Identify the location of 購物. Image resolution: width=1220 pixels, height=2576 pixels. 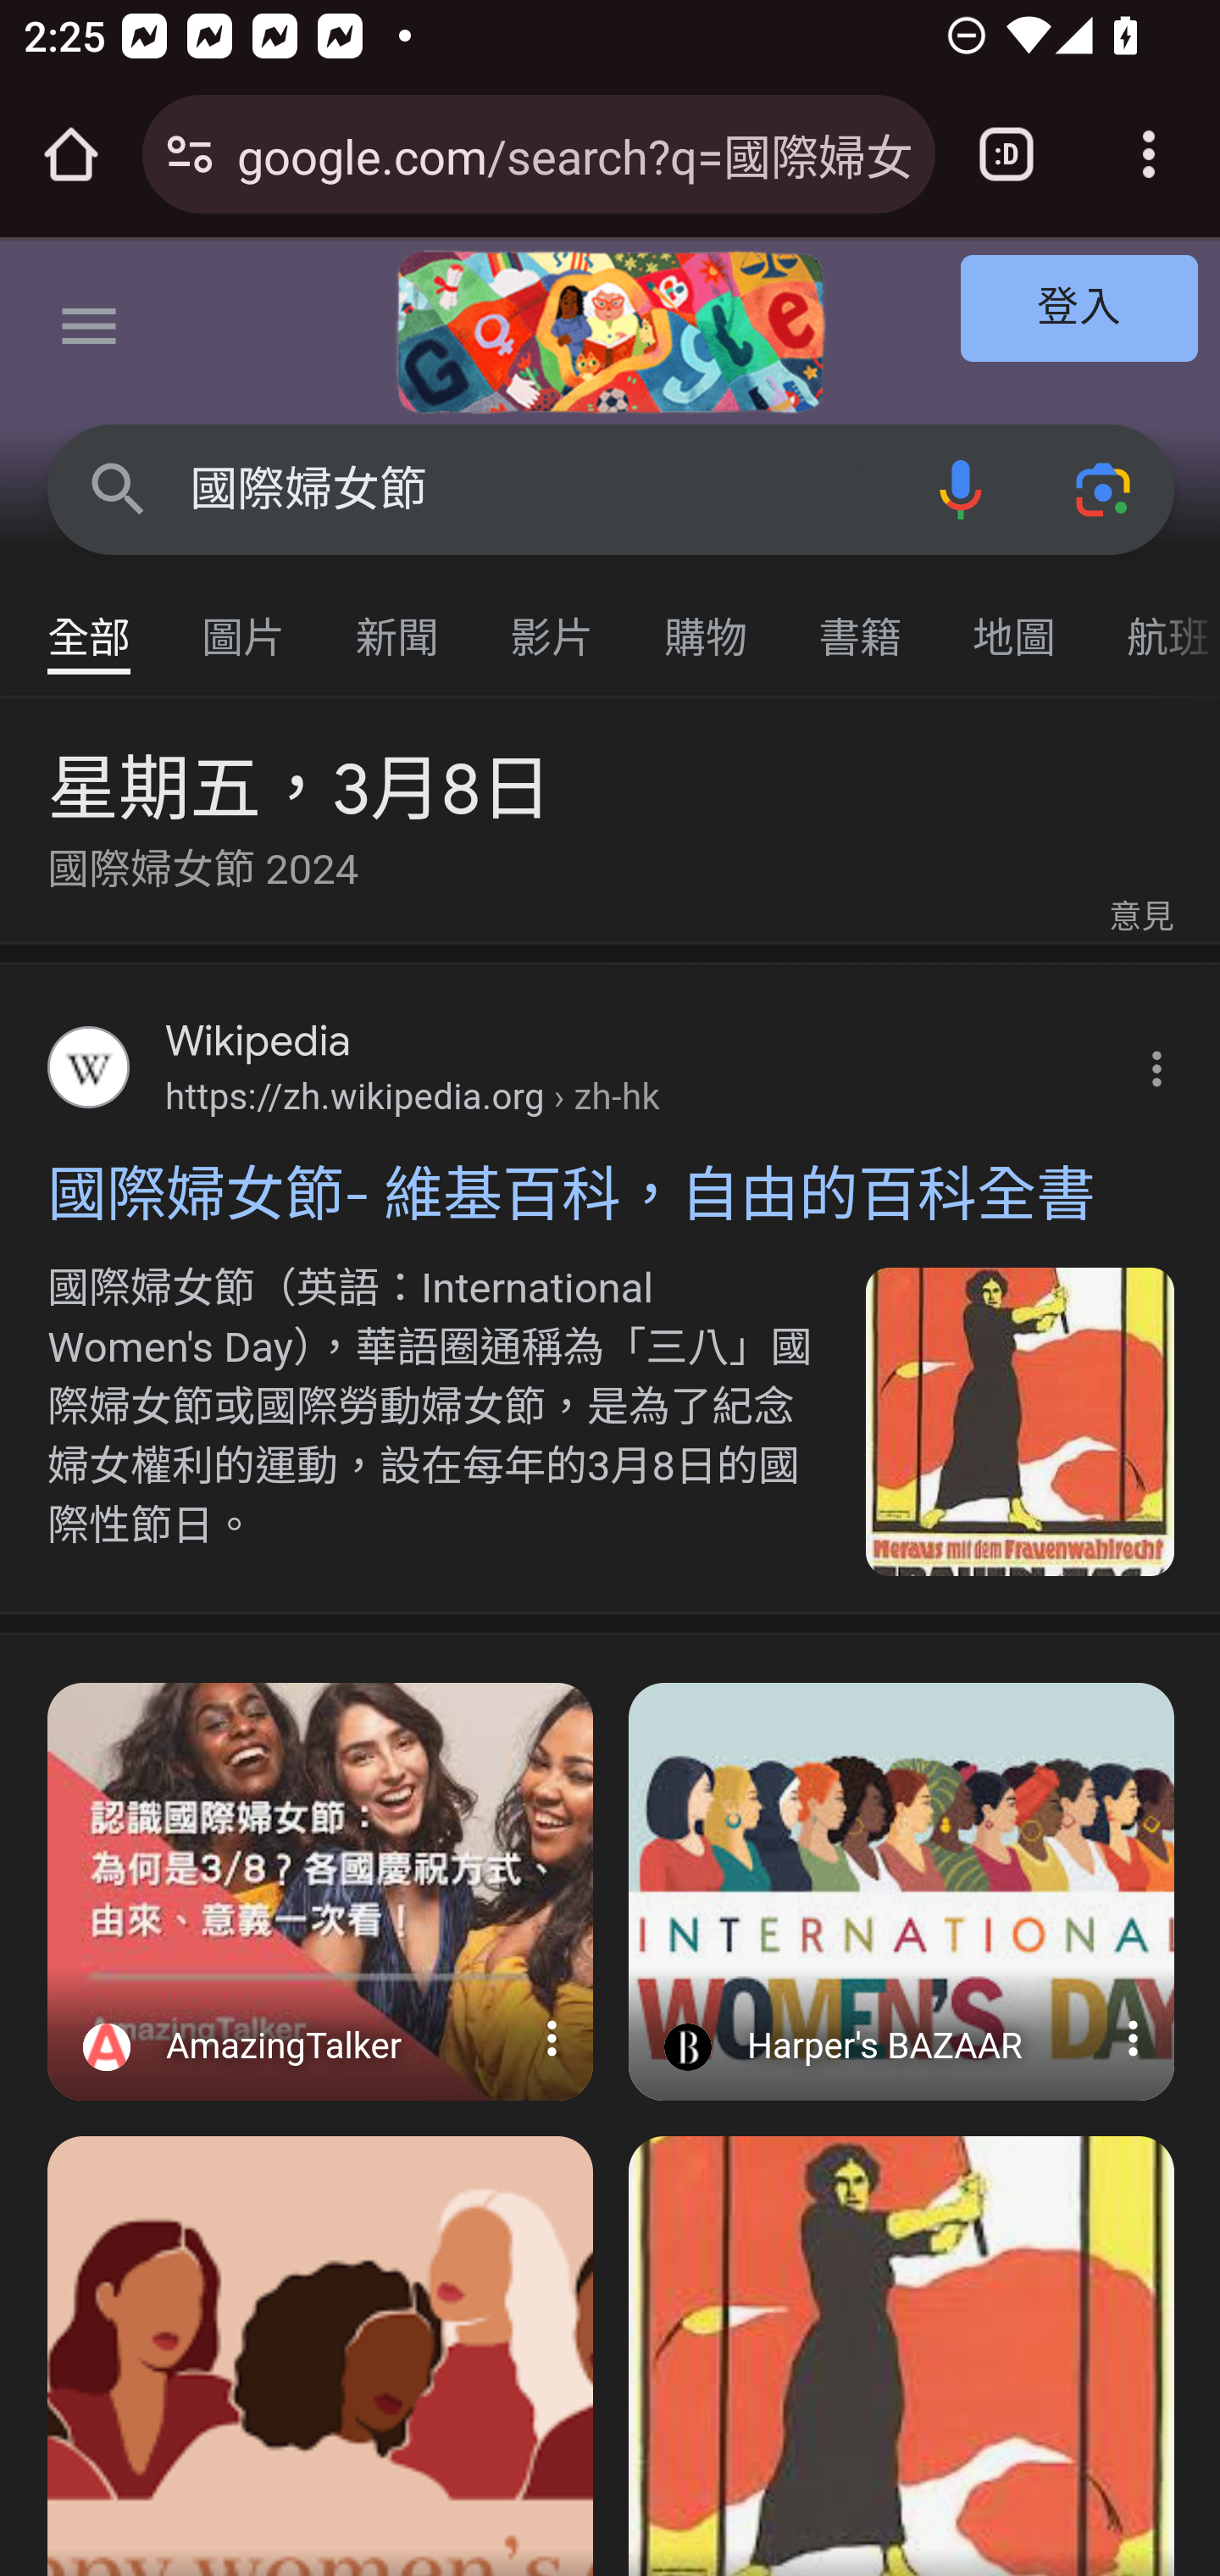
(707, 622).